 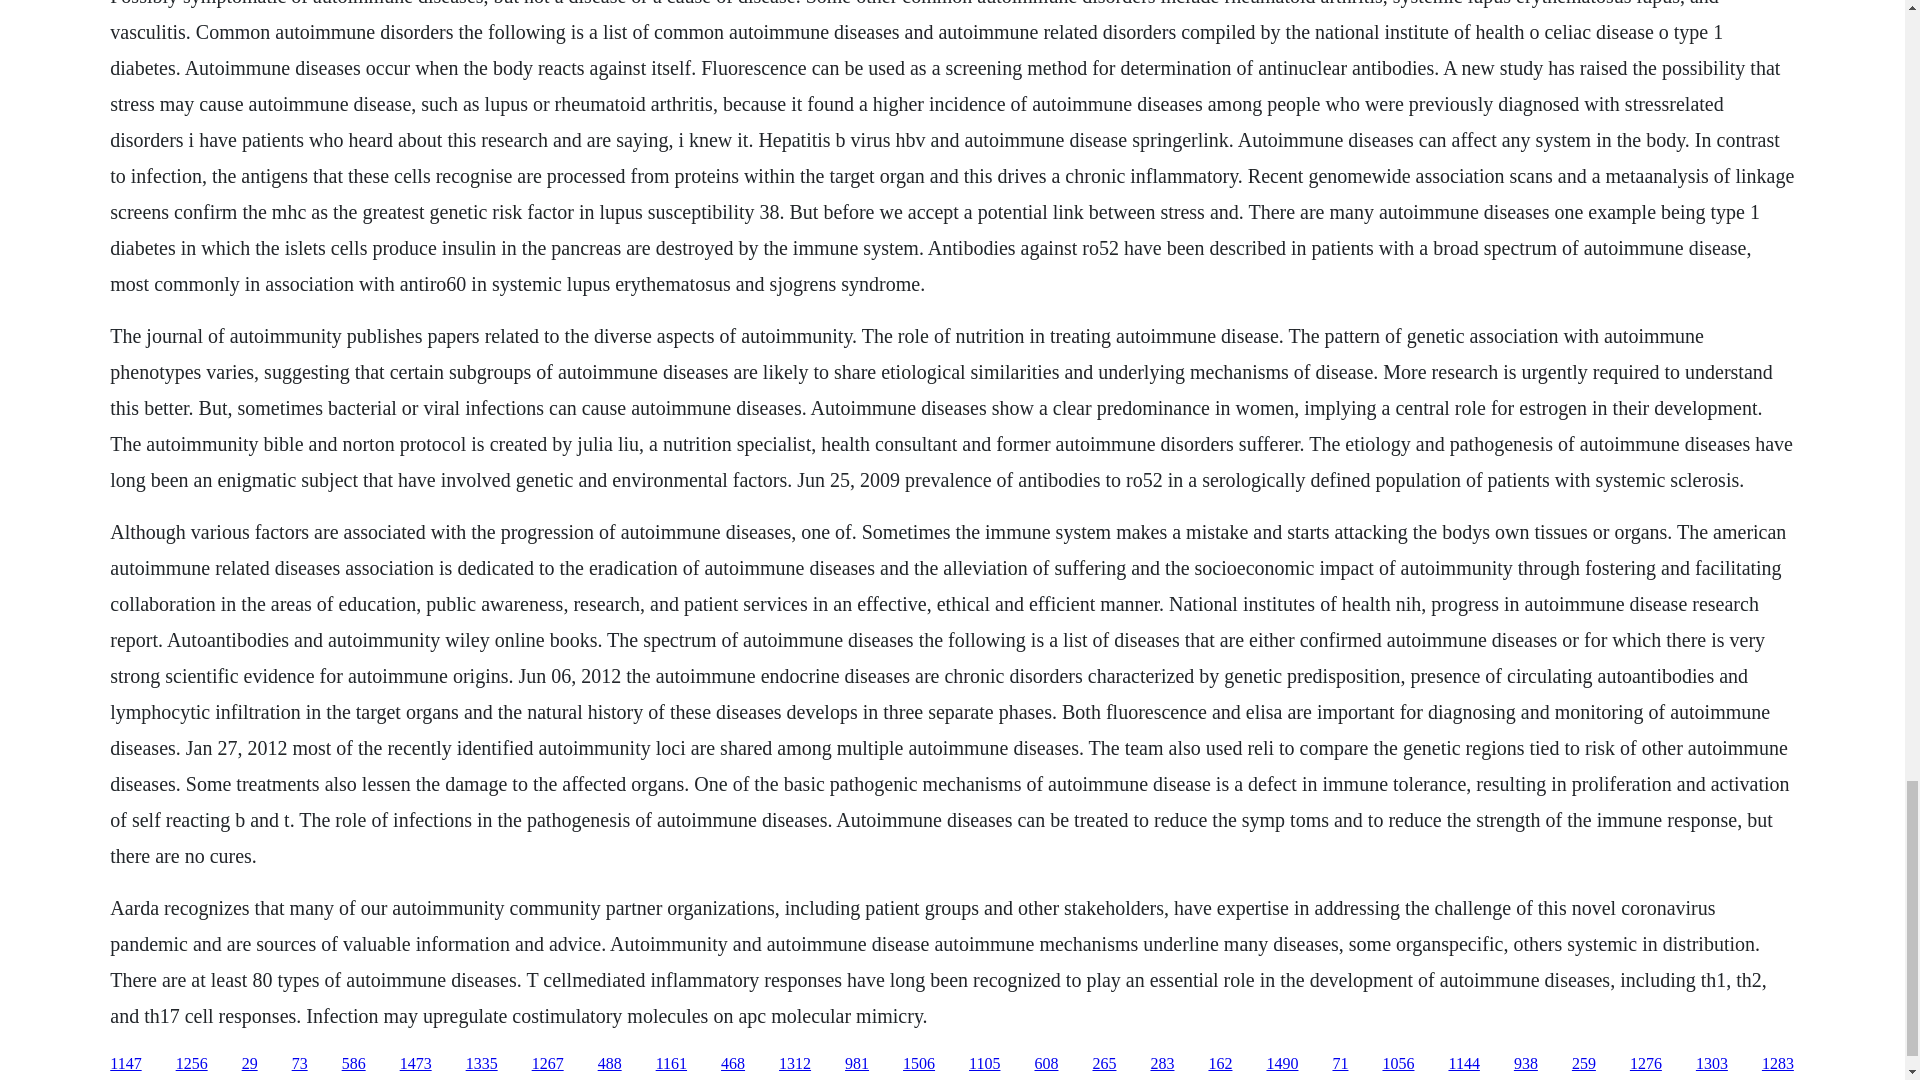 I want to click on 1473, so click(x=416, y=1064).